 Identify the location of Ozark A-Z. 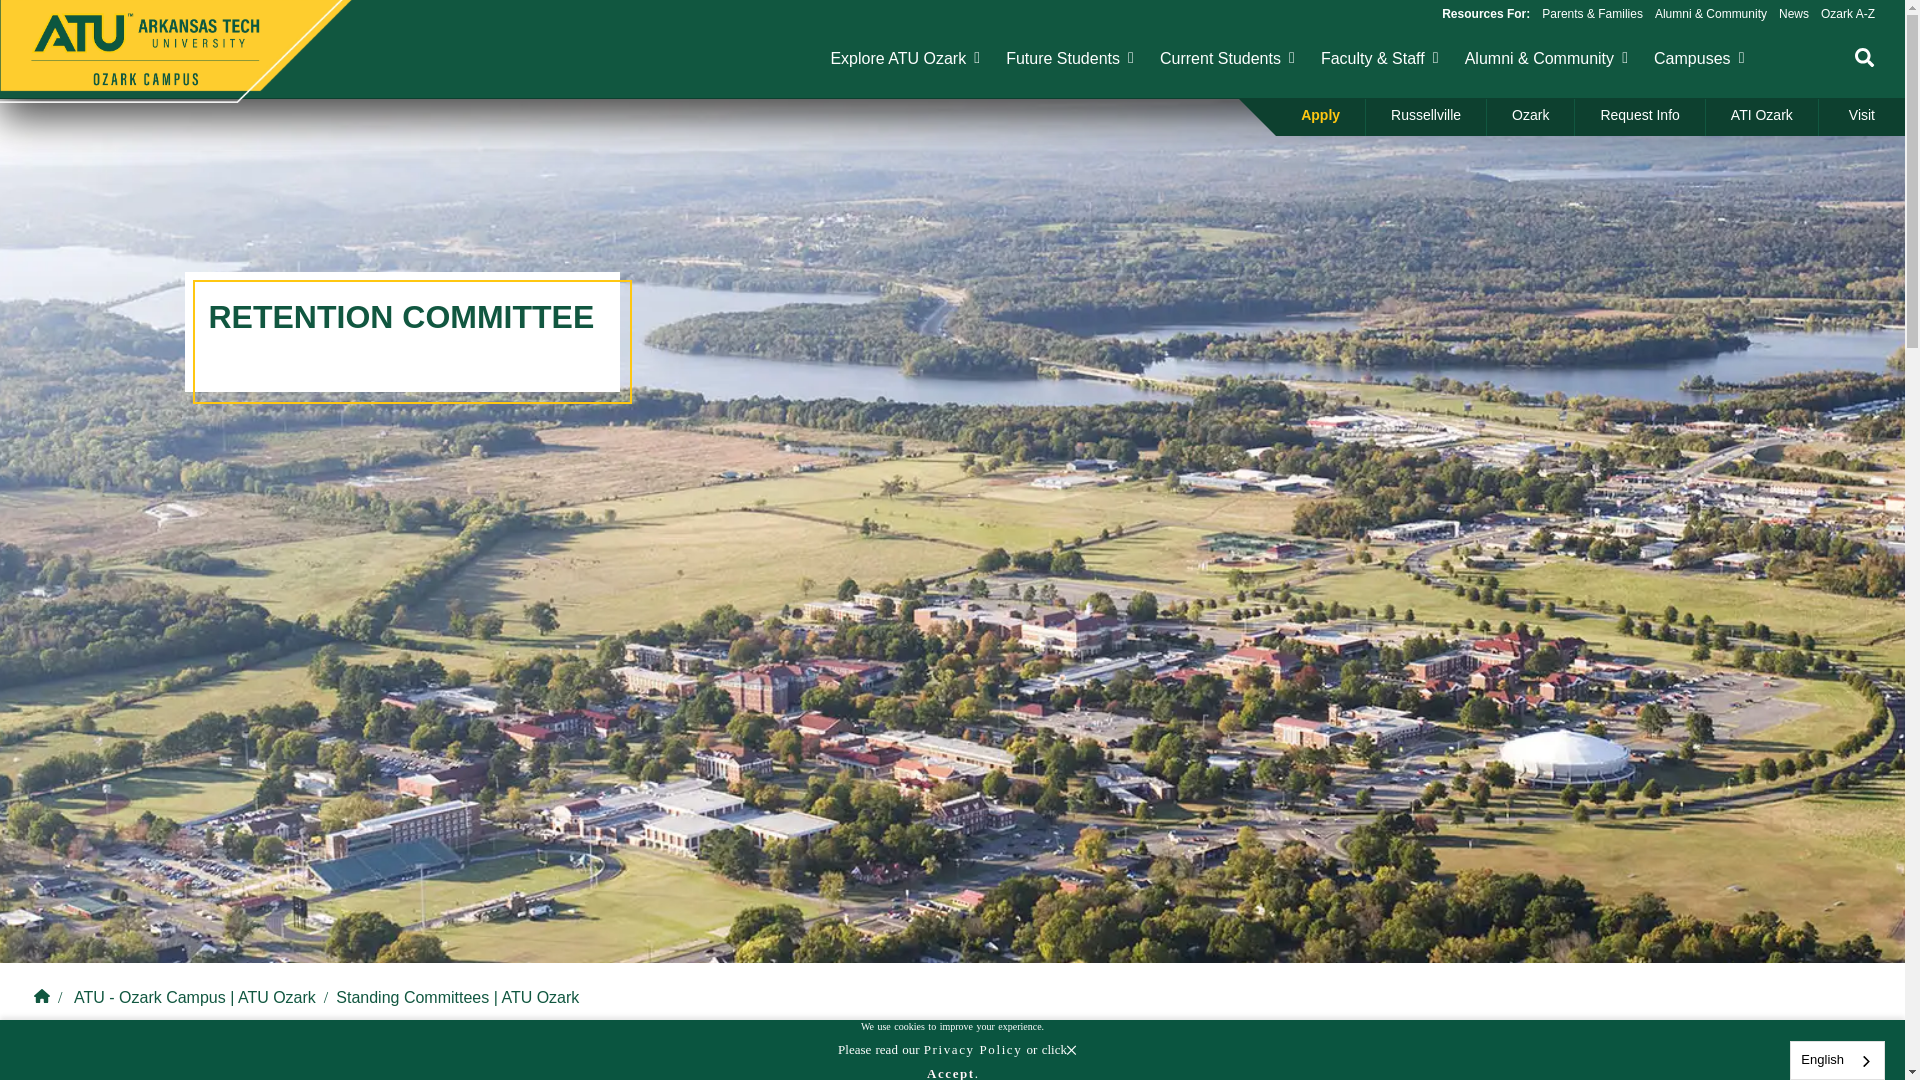
(1848, 13).